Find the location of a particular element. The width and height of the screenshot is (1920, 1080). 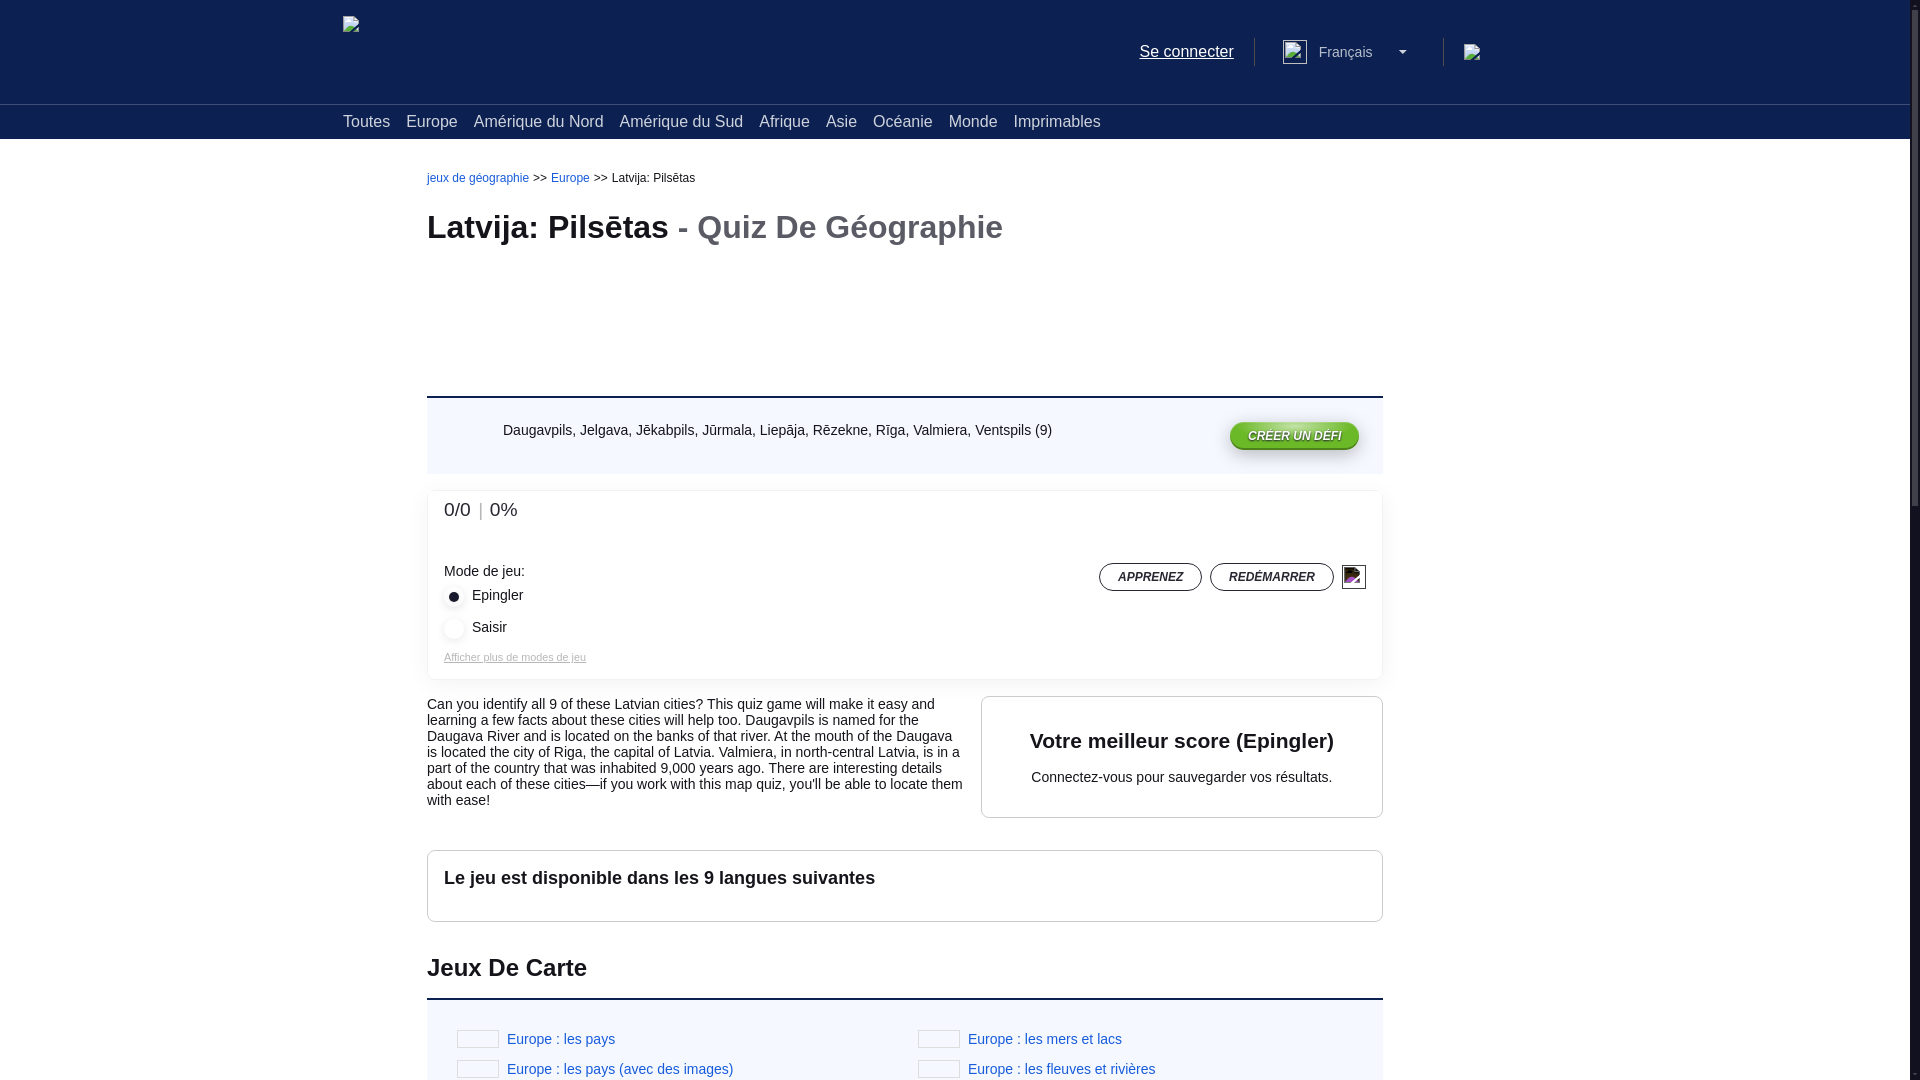

Asie is located at coordinates (840, 121).